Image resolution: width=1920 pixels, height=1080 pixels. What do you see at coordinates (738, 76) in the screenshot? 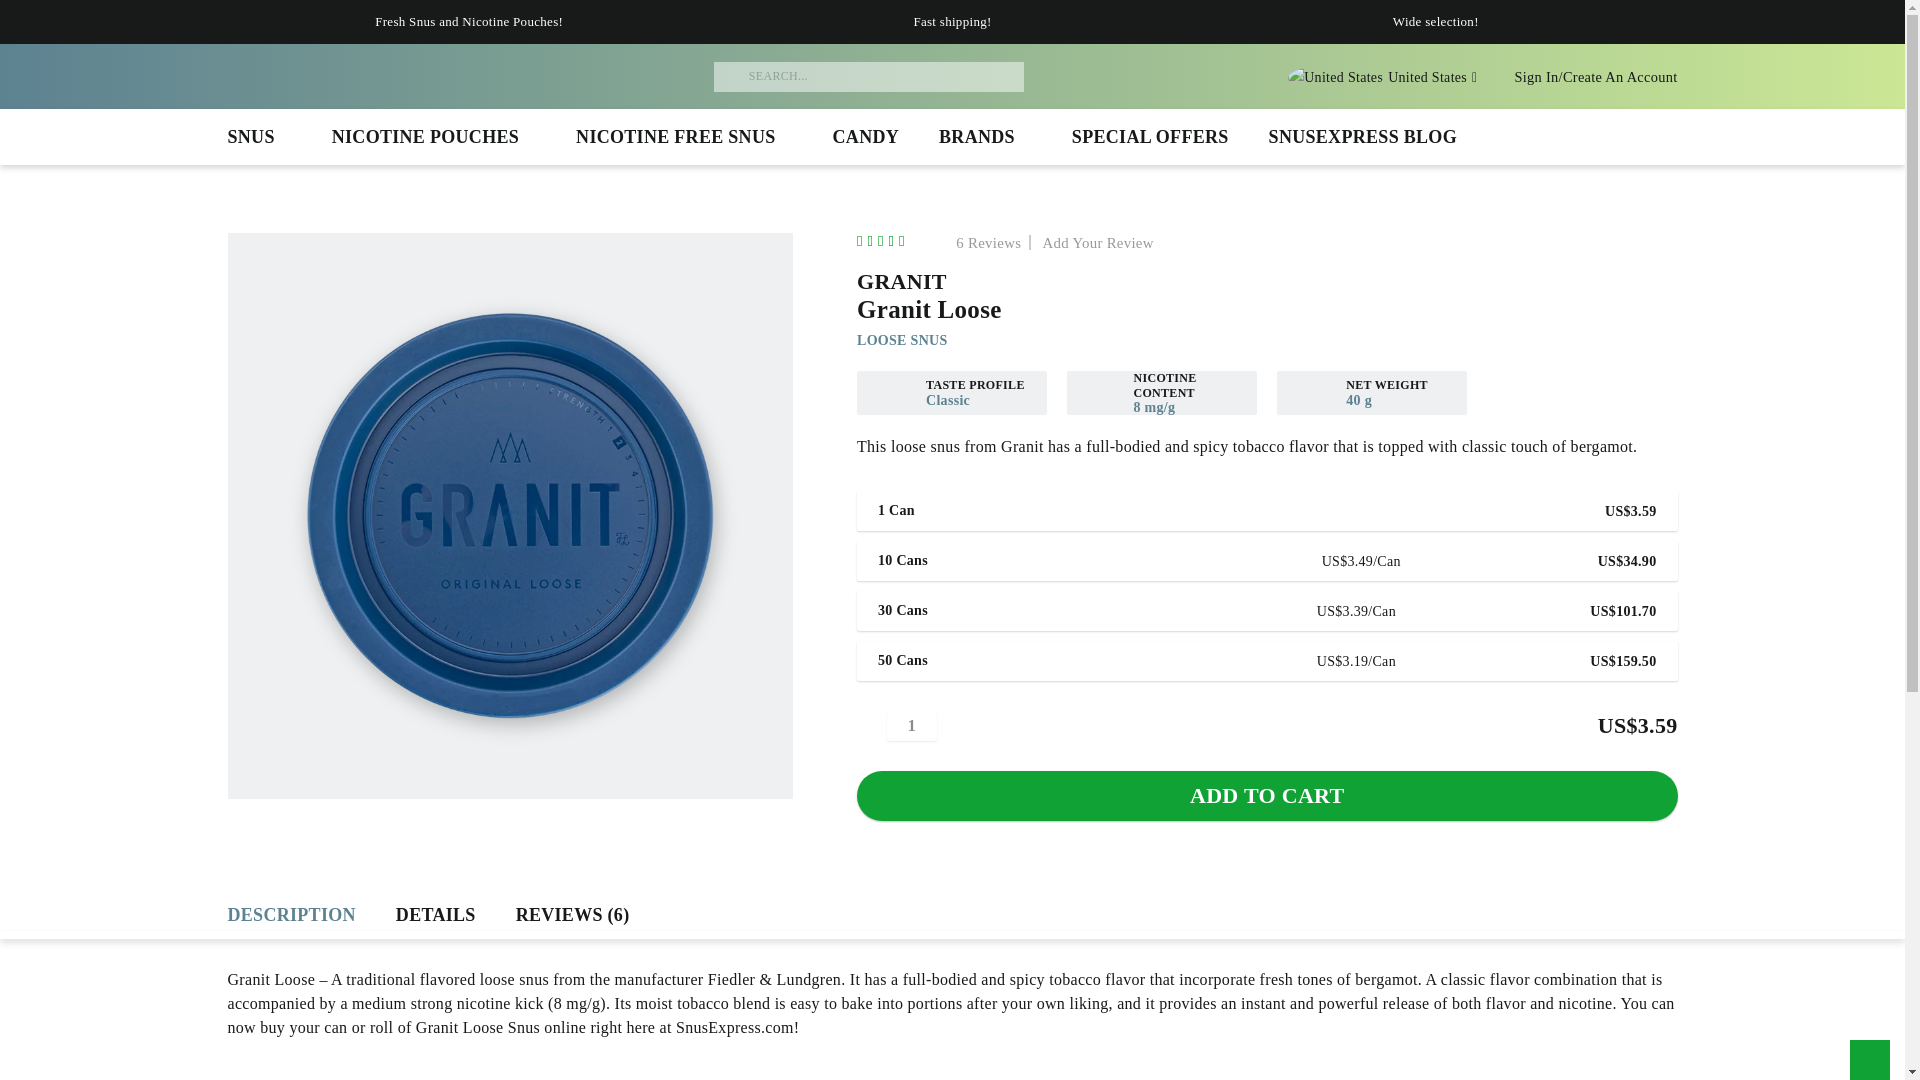
I see `Search` at bounding box center [738, 76].